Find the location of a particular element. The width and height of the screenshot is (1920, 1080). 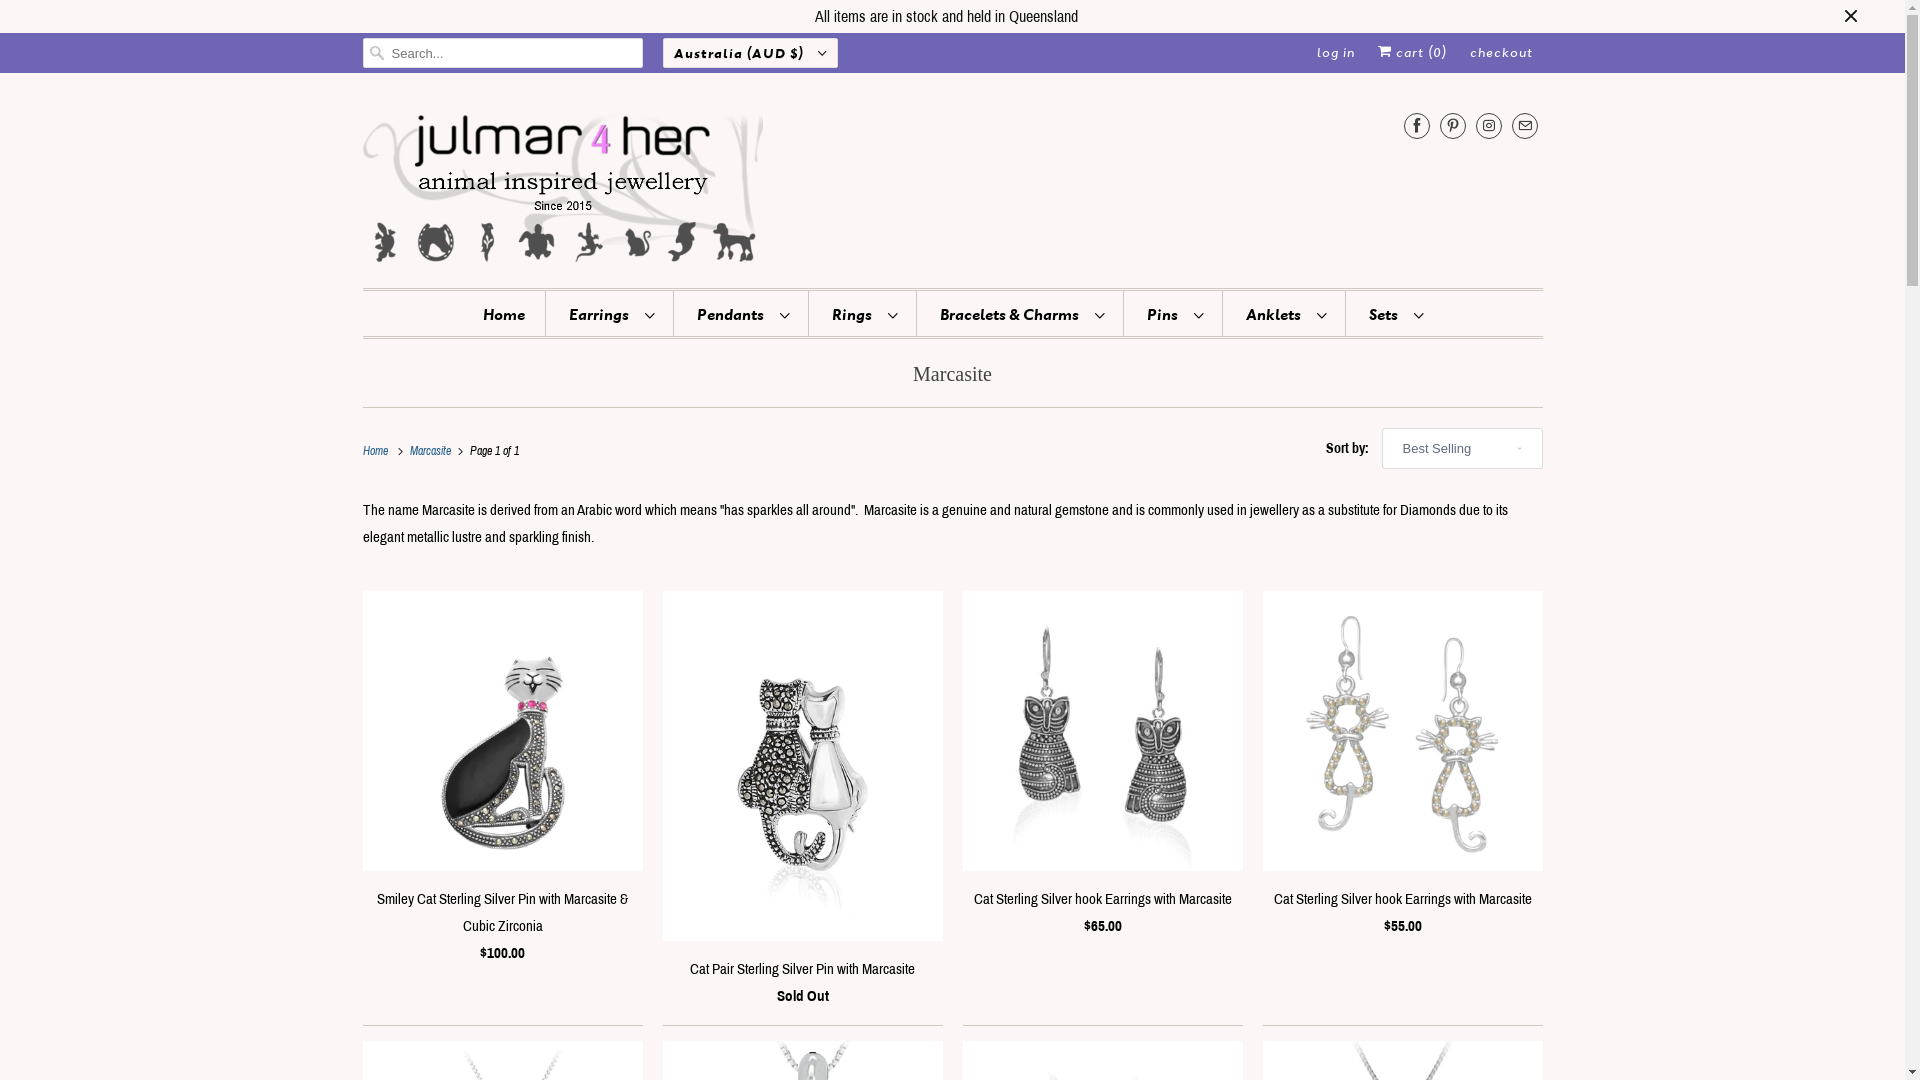

cart (0) is located at coordinates (1412, 53).